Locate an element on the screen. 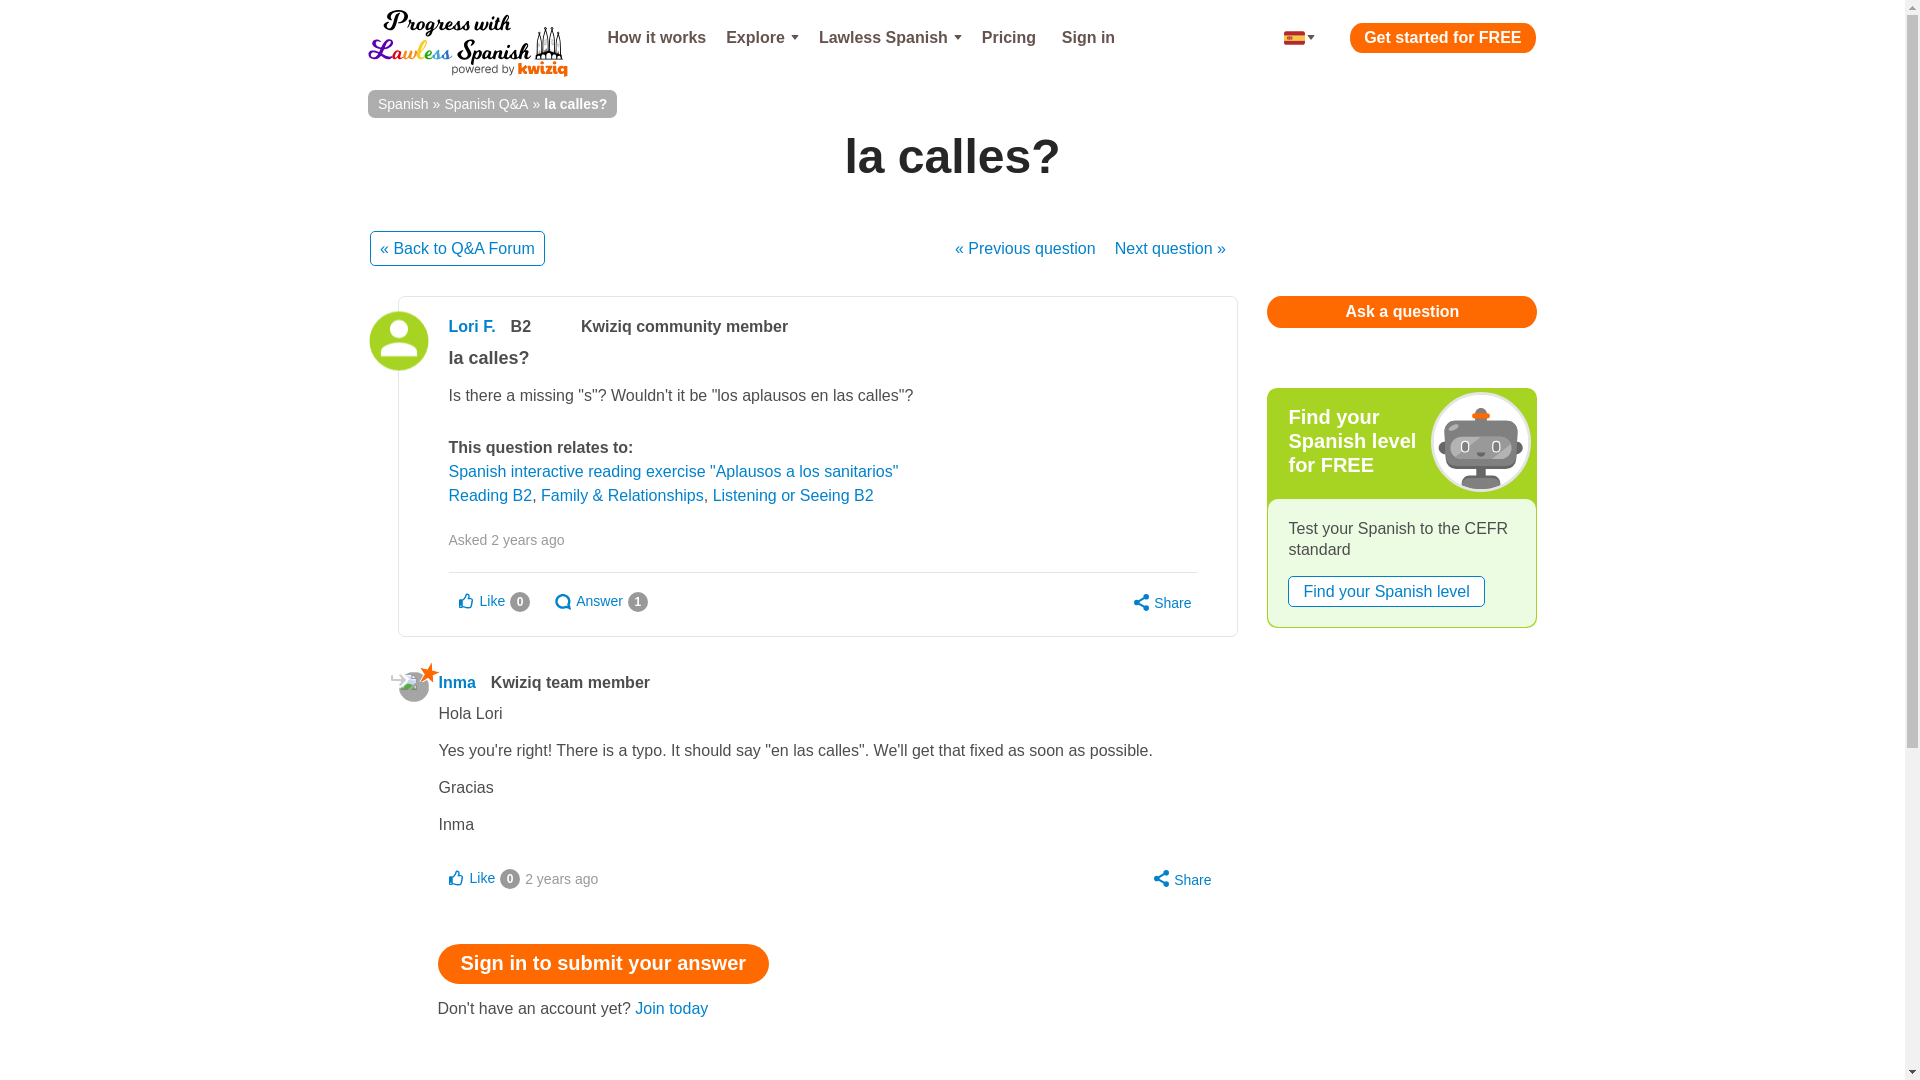 The image size is (1920, 1080). 7th December 2021 is located at coordinates (560, 879).